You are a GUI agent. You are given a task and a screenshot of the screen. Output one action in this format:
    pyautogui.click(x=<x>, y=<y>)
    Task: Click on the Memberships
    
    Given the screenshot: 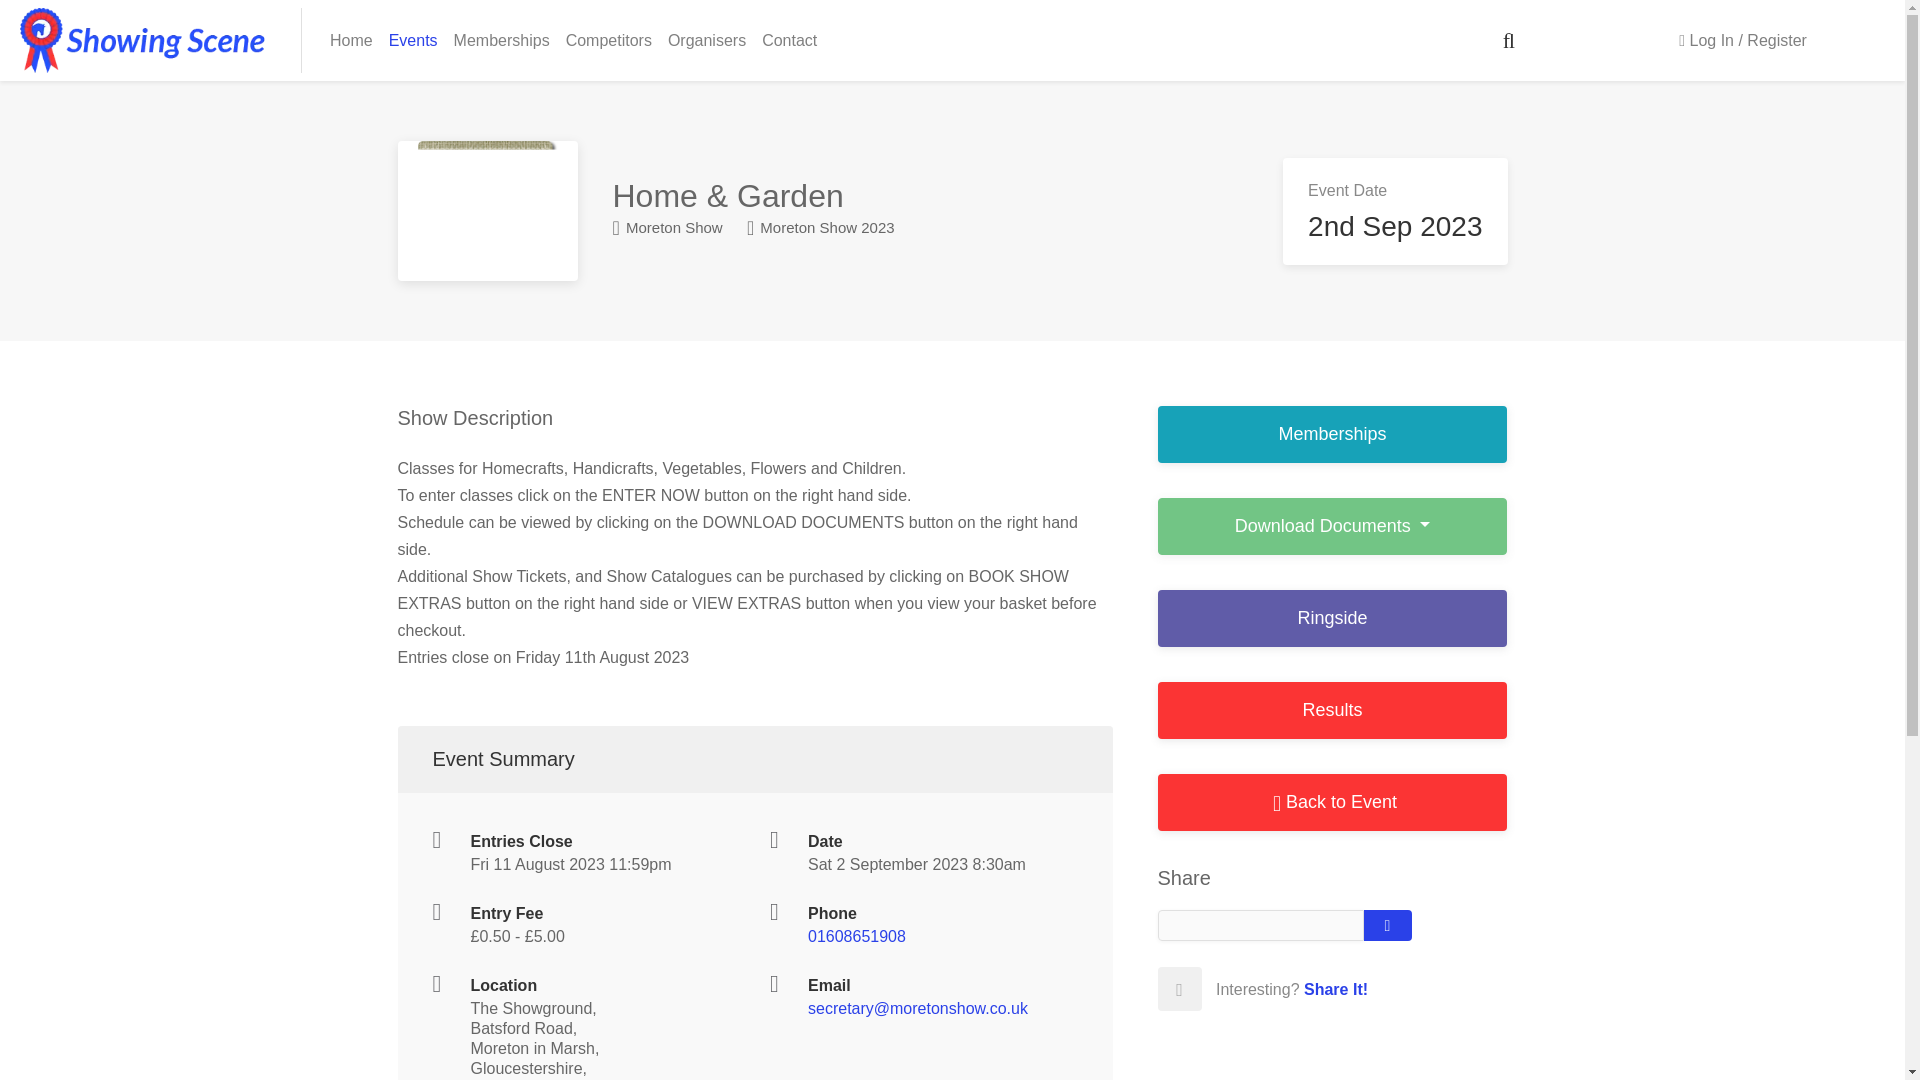 What is the action you would take?
    pyautogui.click(x=502, y=40)
    